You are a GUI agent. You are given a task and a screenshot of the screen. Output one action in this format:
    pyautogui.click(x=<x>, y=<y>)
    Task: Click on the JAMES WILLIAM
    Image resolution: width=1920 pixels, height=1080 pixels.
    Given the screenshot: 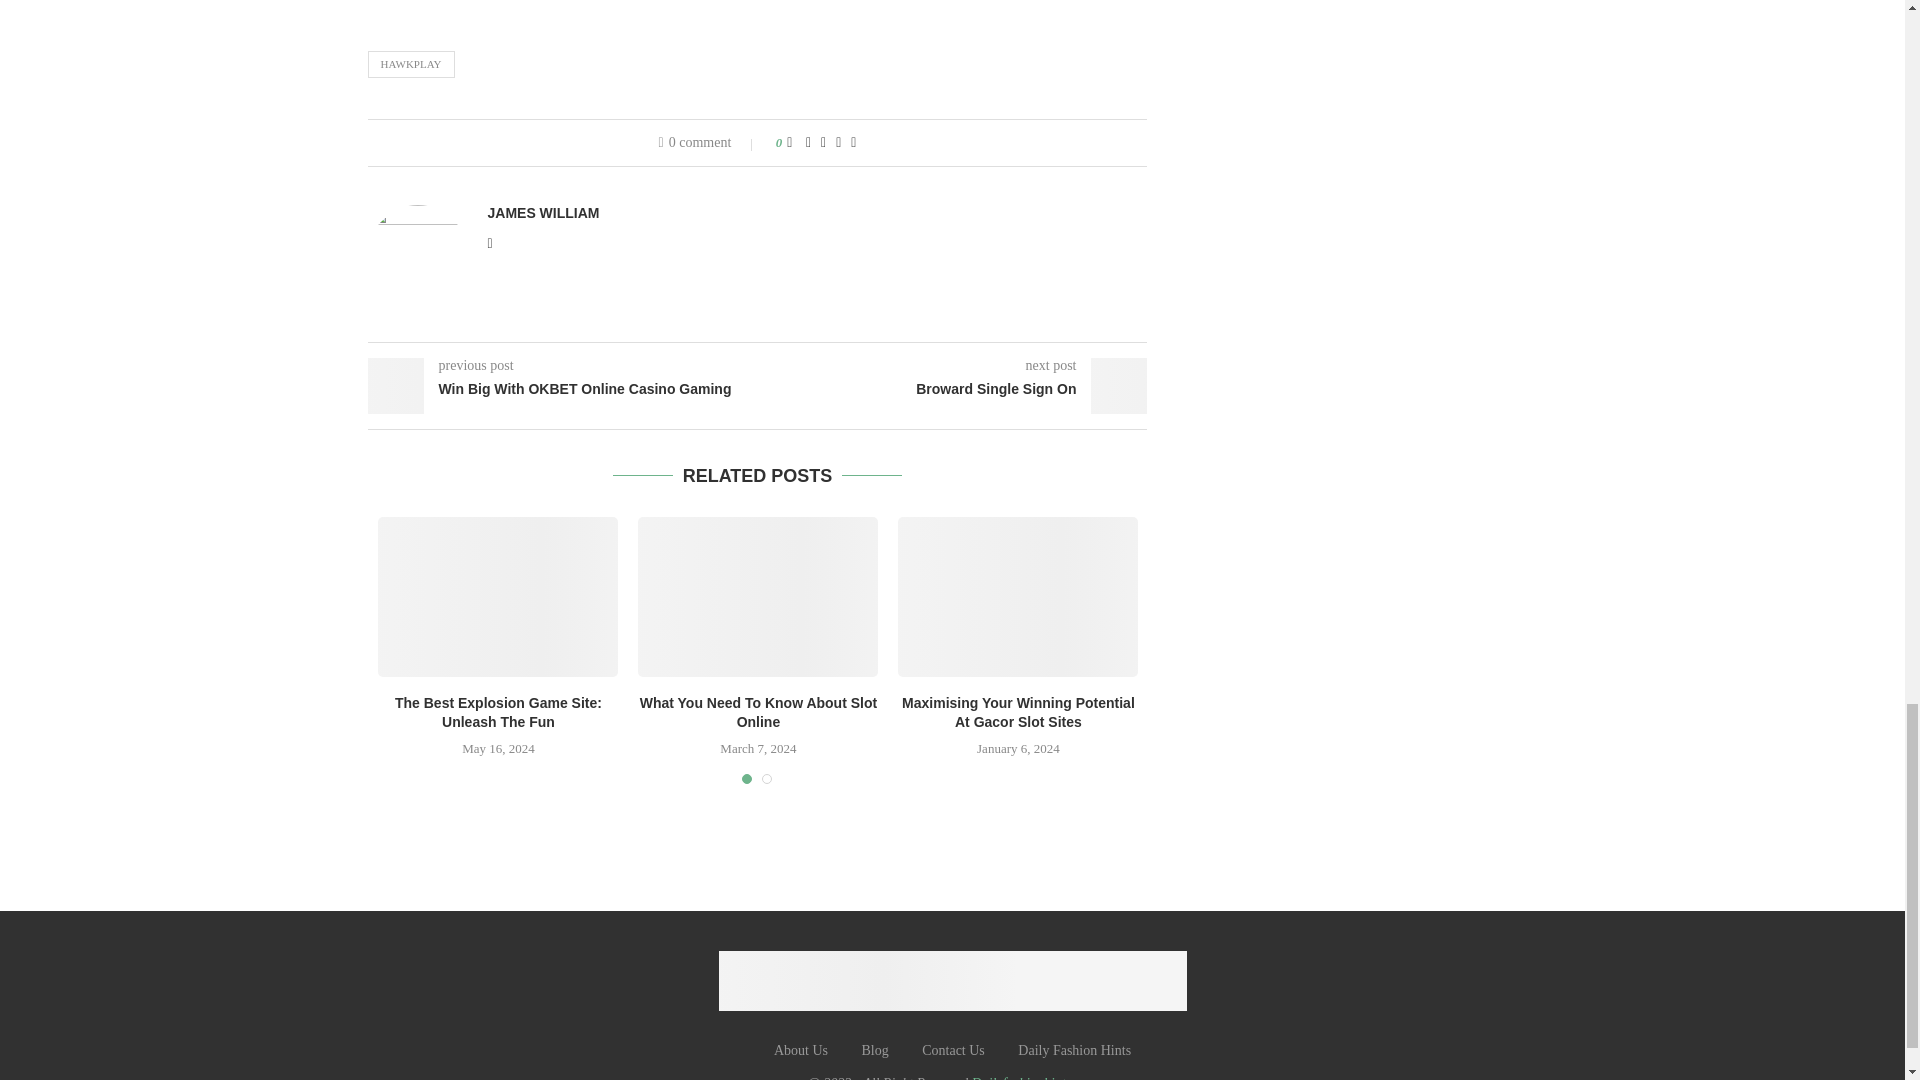 What is the action you would take?
    pyautogui.click(x=543, y=213)
    